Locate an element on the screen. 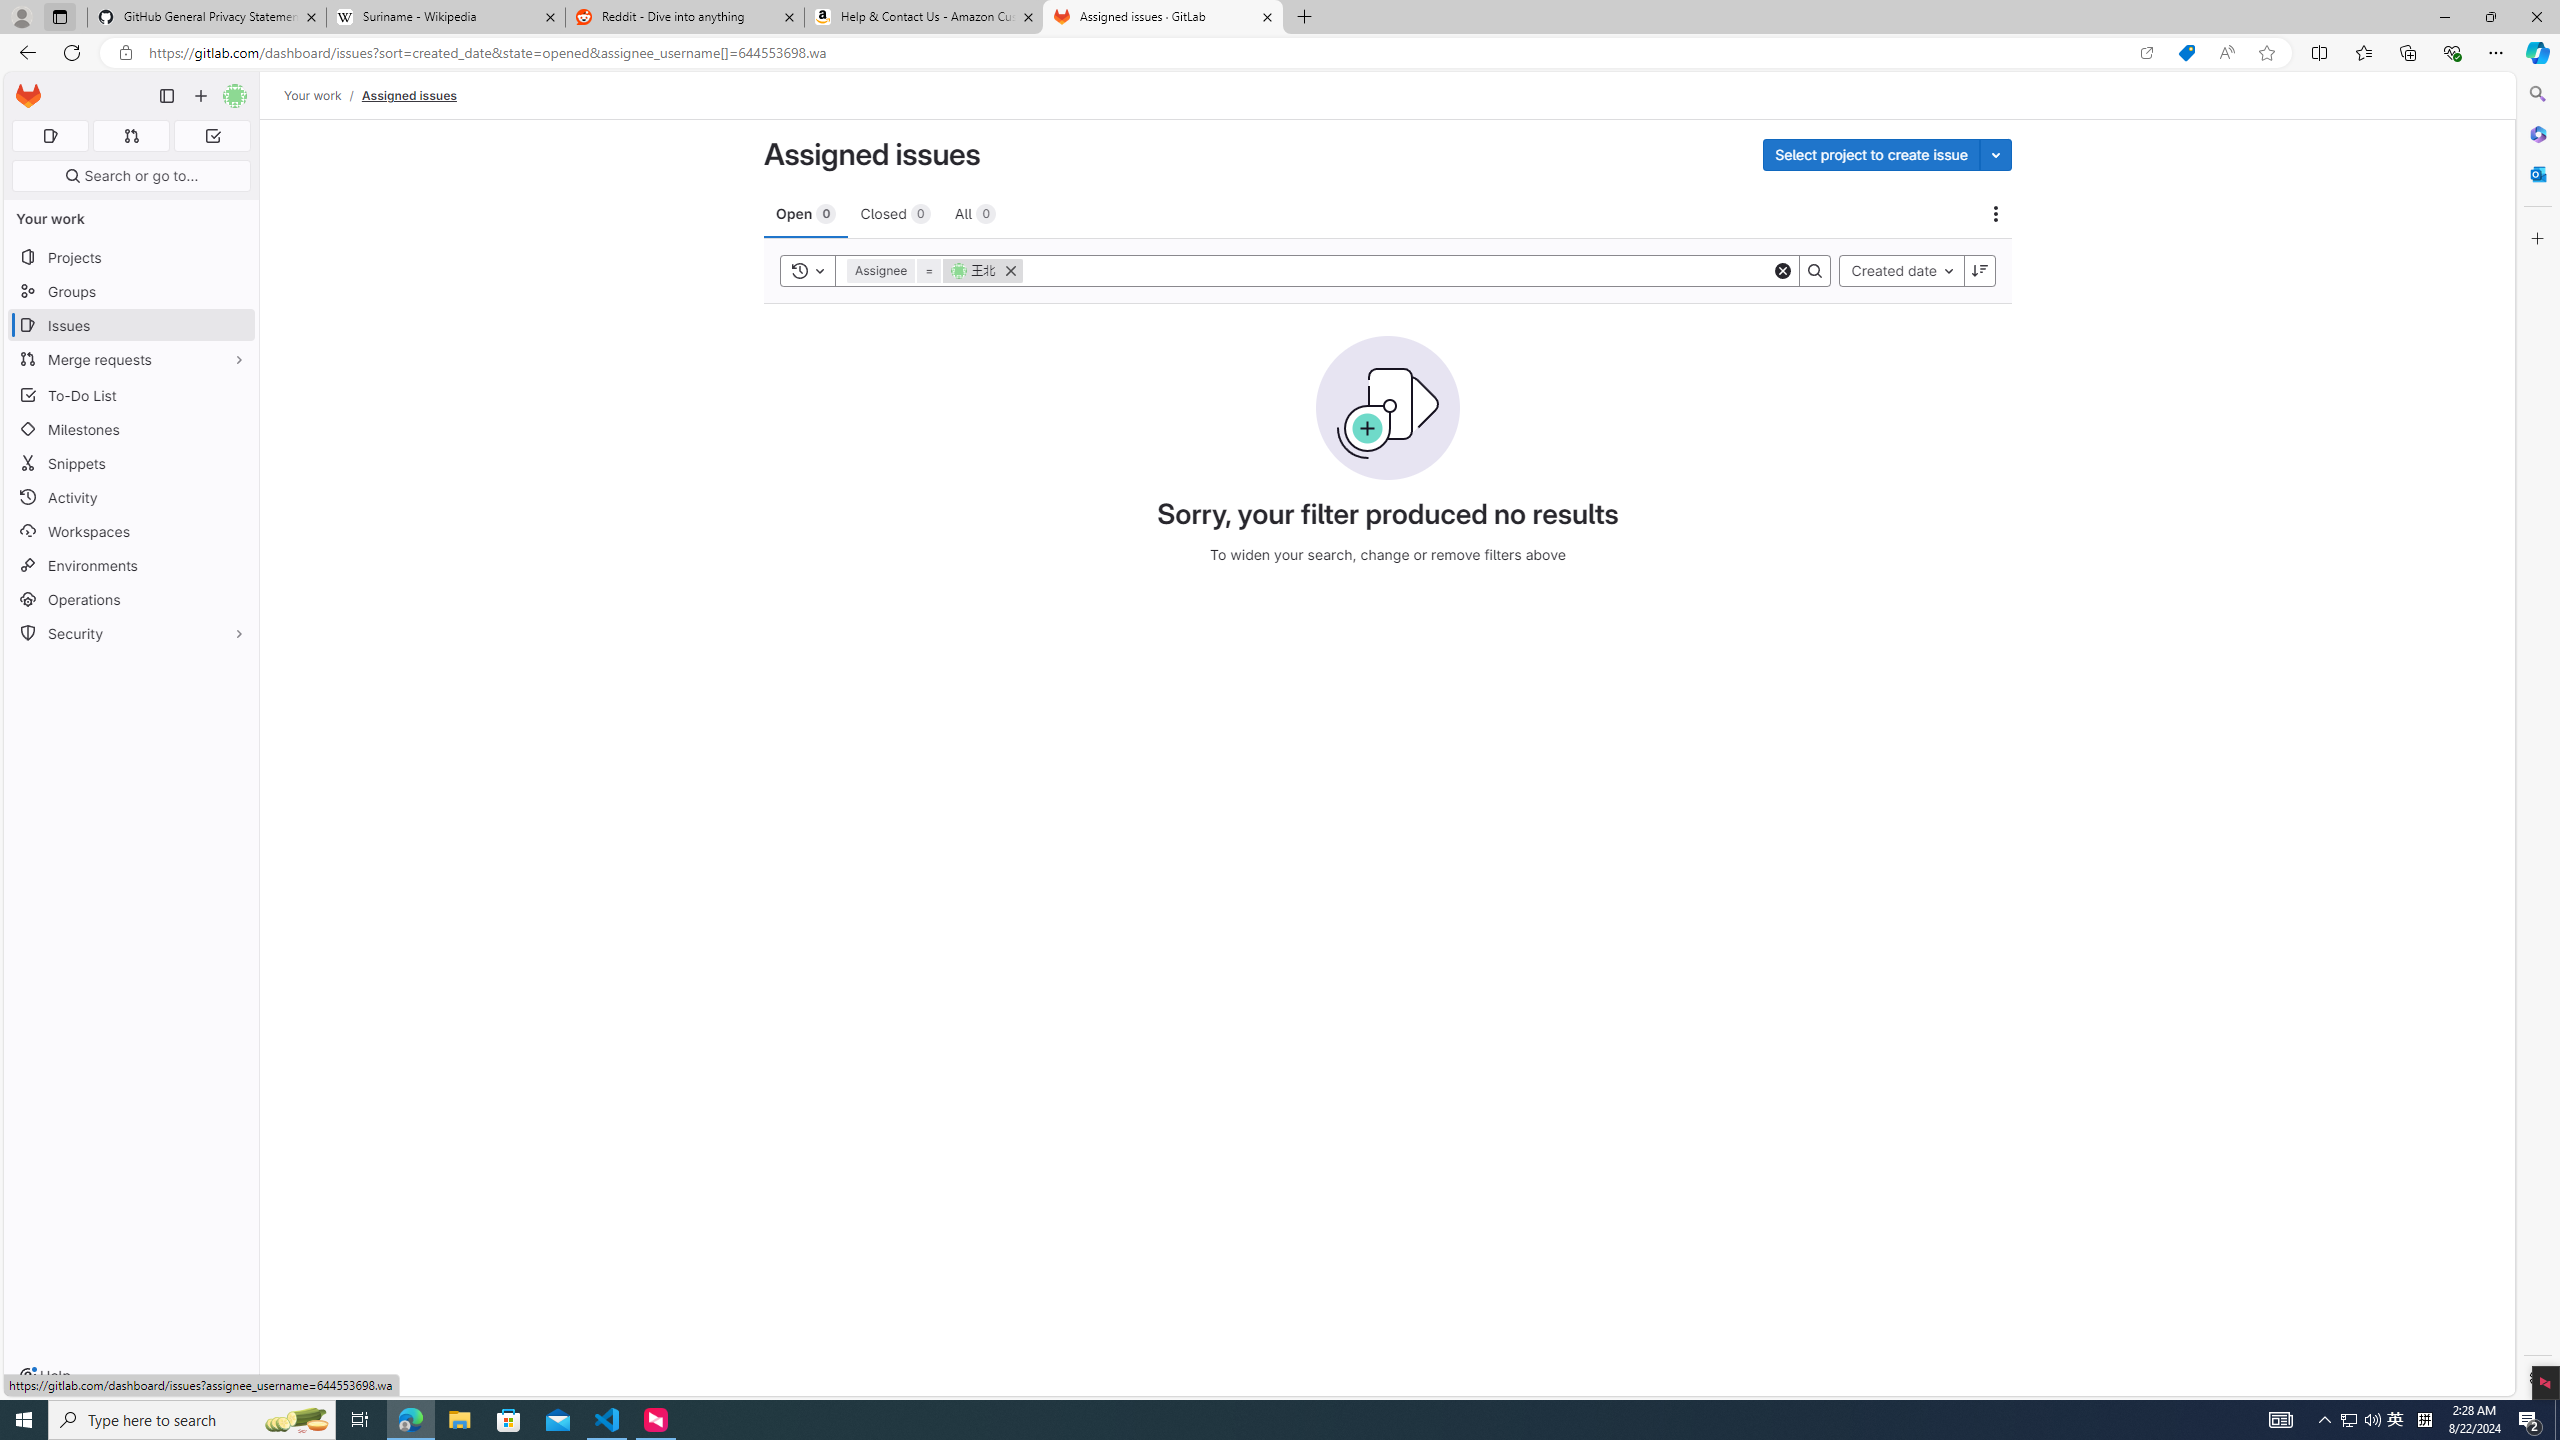 This screenshot has height=1440, width=2560. Sort direction: Descending is located at coordinates (1980, 270).